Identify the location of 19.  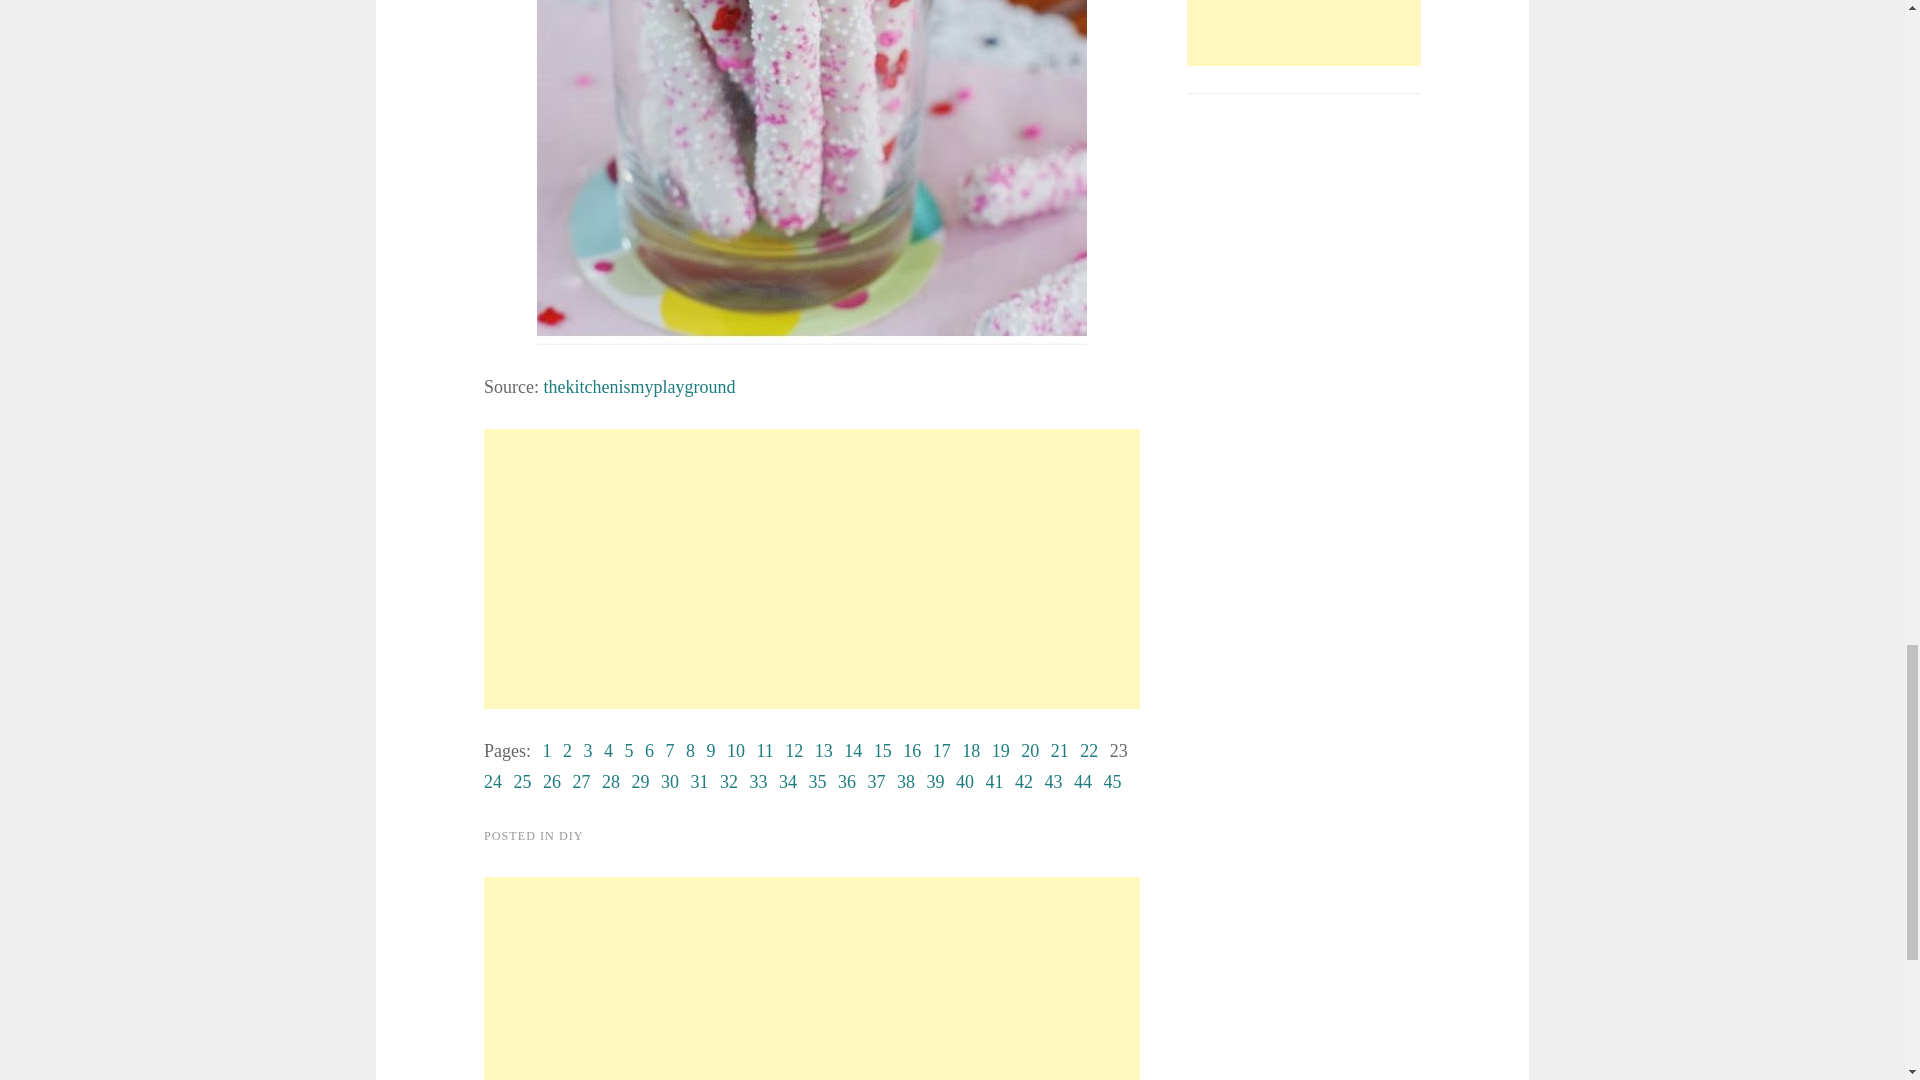
(1000, 750).